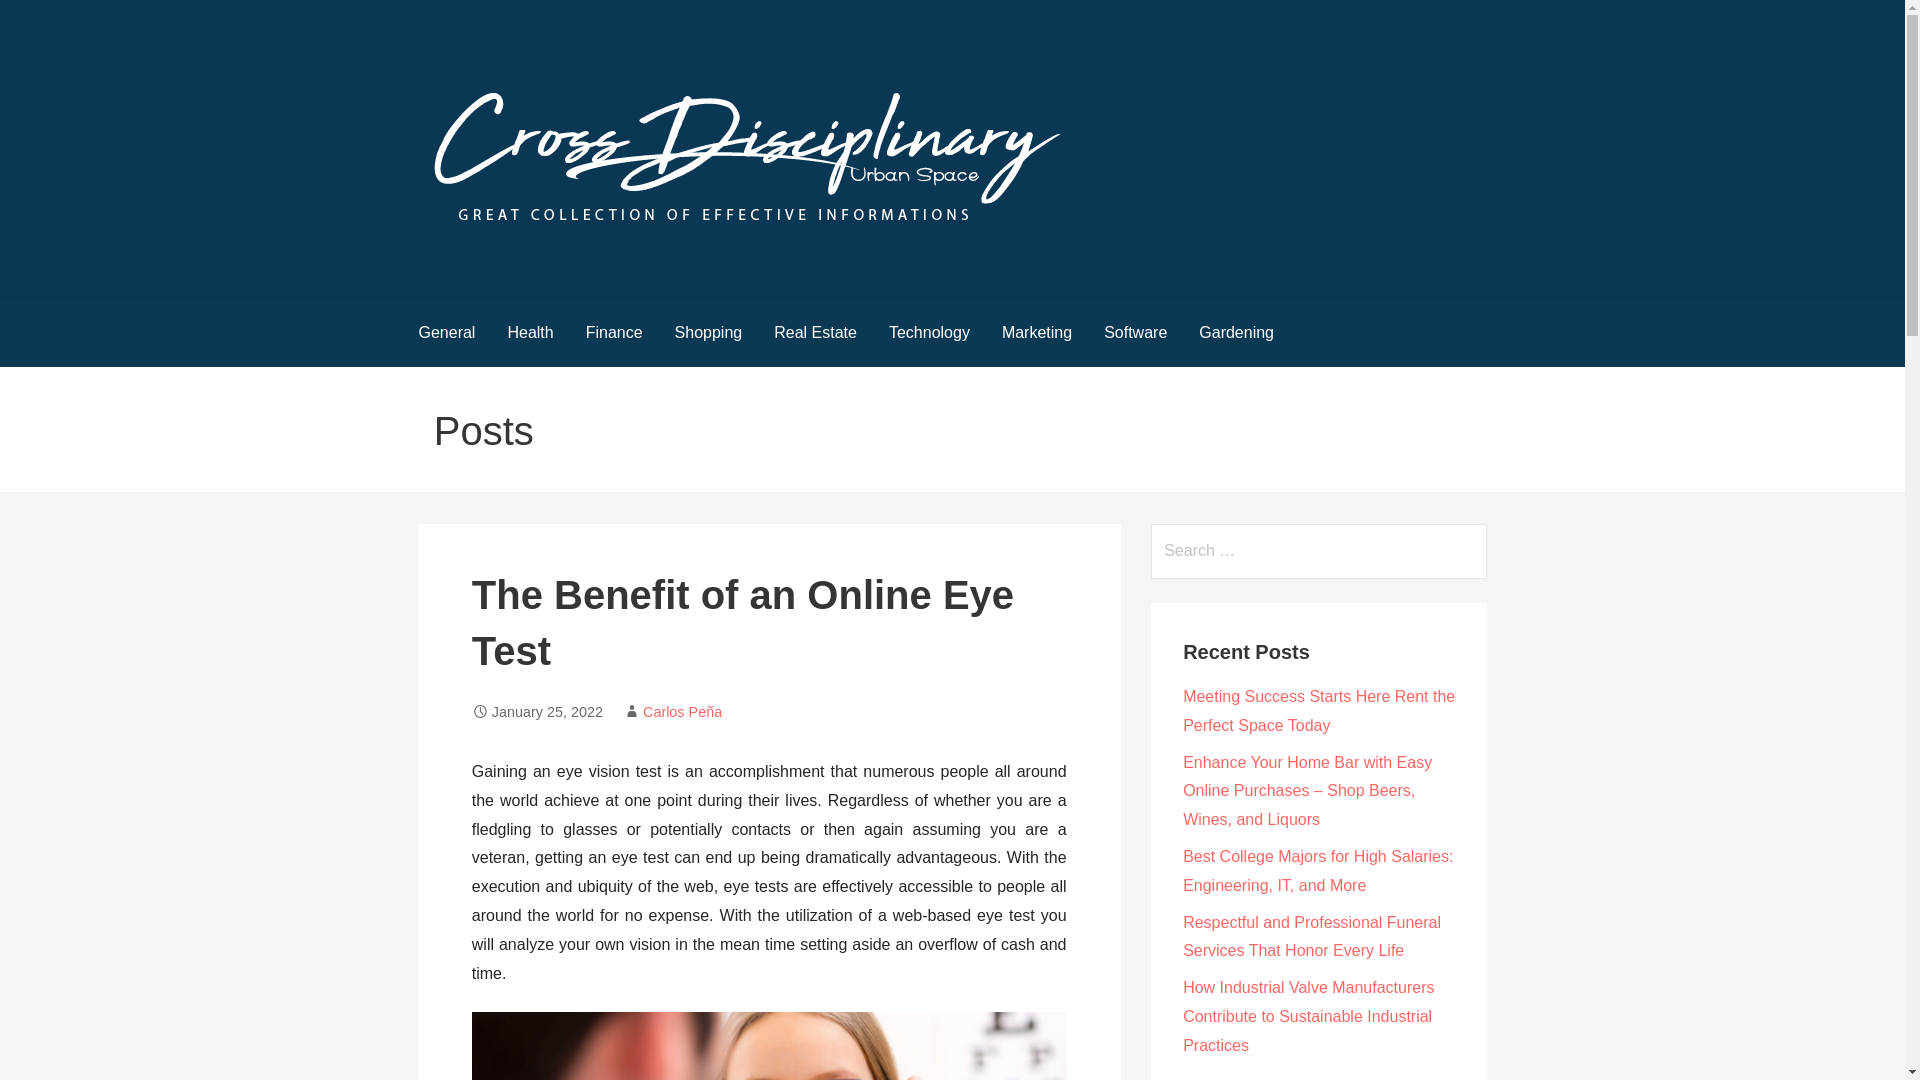 The width and height of the screenshot is (1920, 1080). What do you see at coordinates (614, 334) in the screenshot?
I see `Finance` at bounding box center [614, 334].